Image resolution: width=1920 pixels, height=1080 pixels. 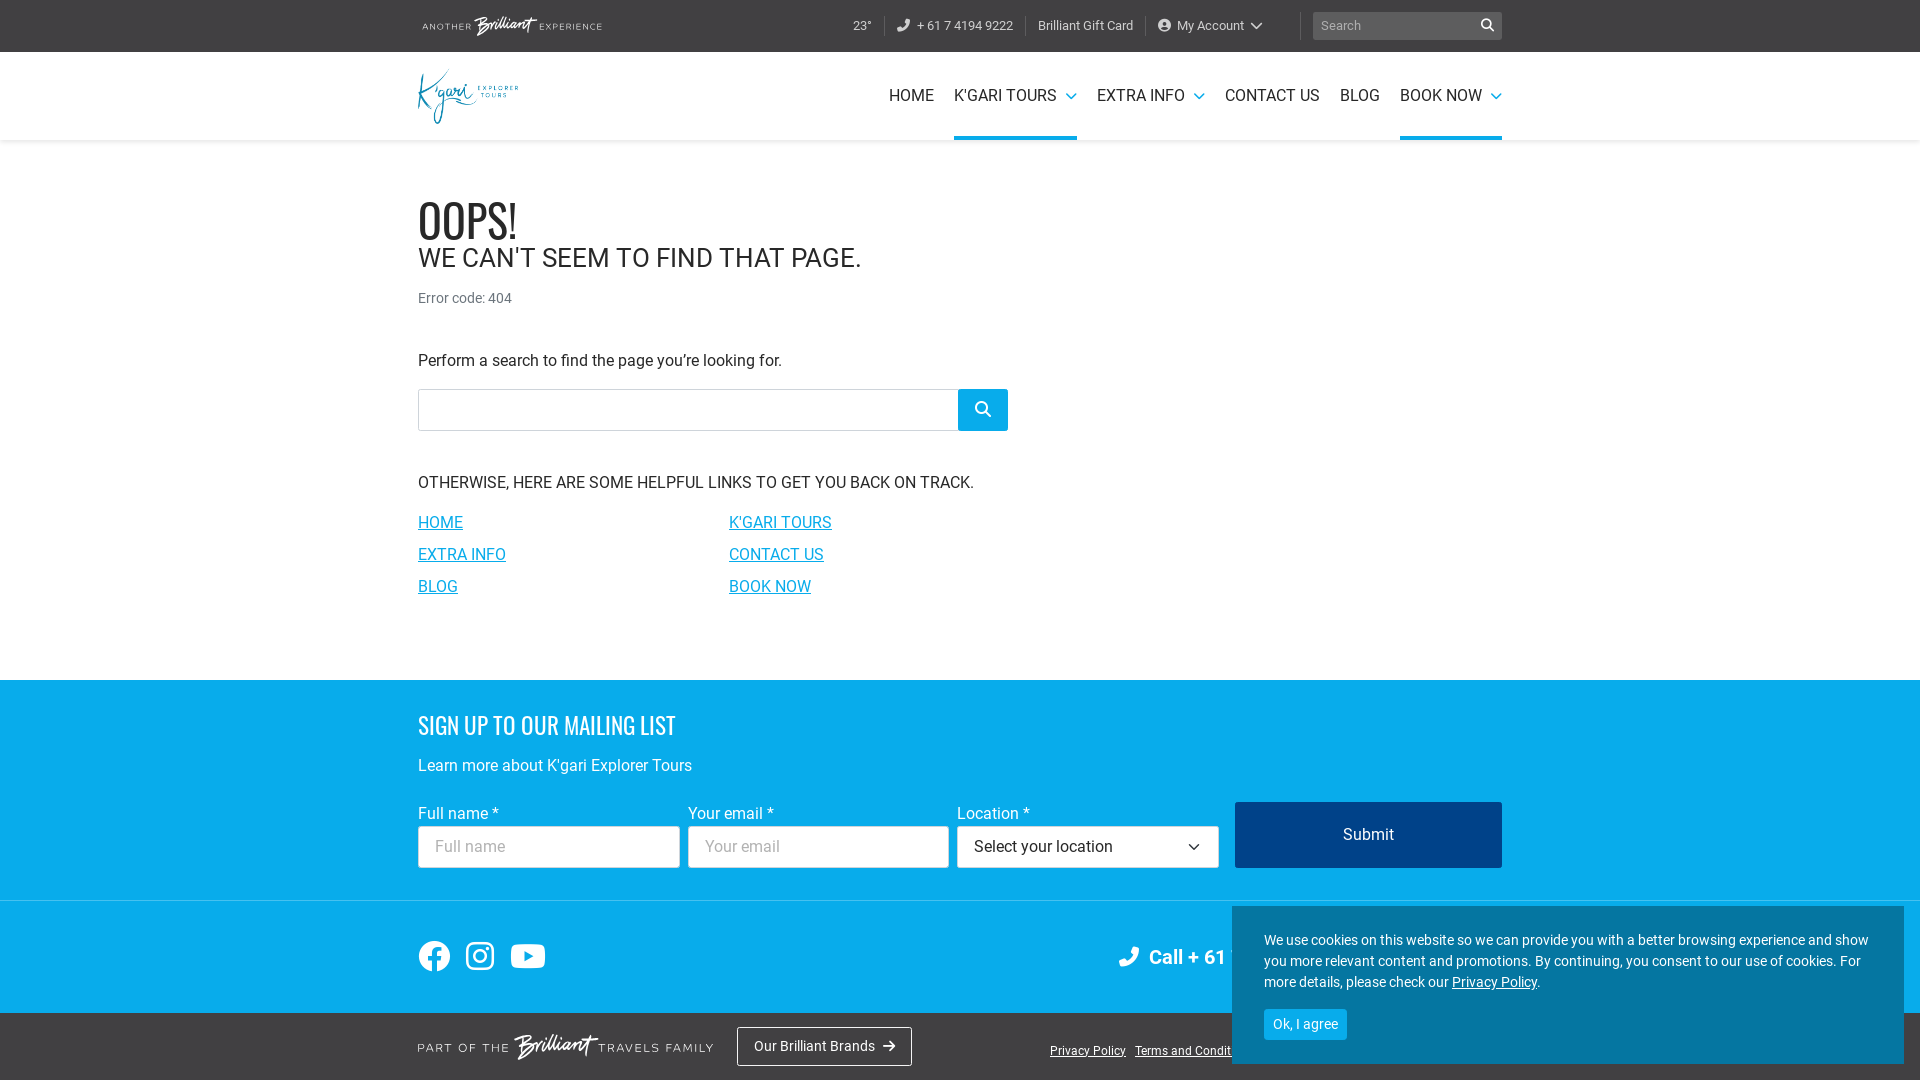 What do you see at coordinates (1228, 957) in the screenshot?
I see `Call + 61 7 4194 9222` at bounding box center [1228, 957].